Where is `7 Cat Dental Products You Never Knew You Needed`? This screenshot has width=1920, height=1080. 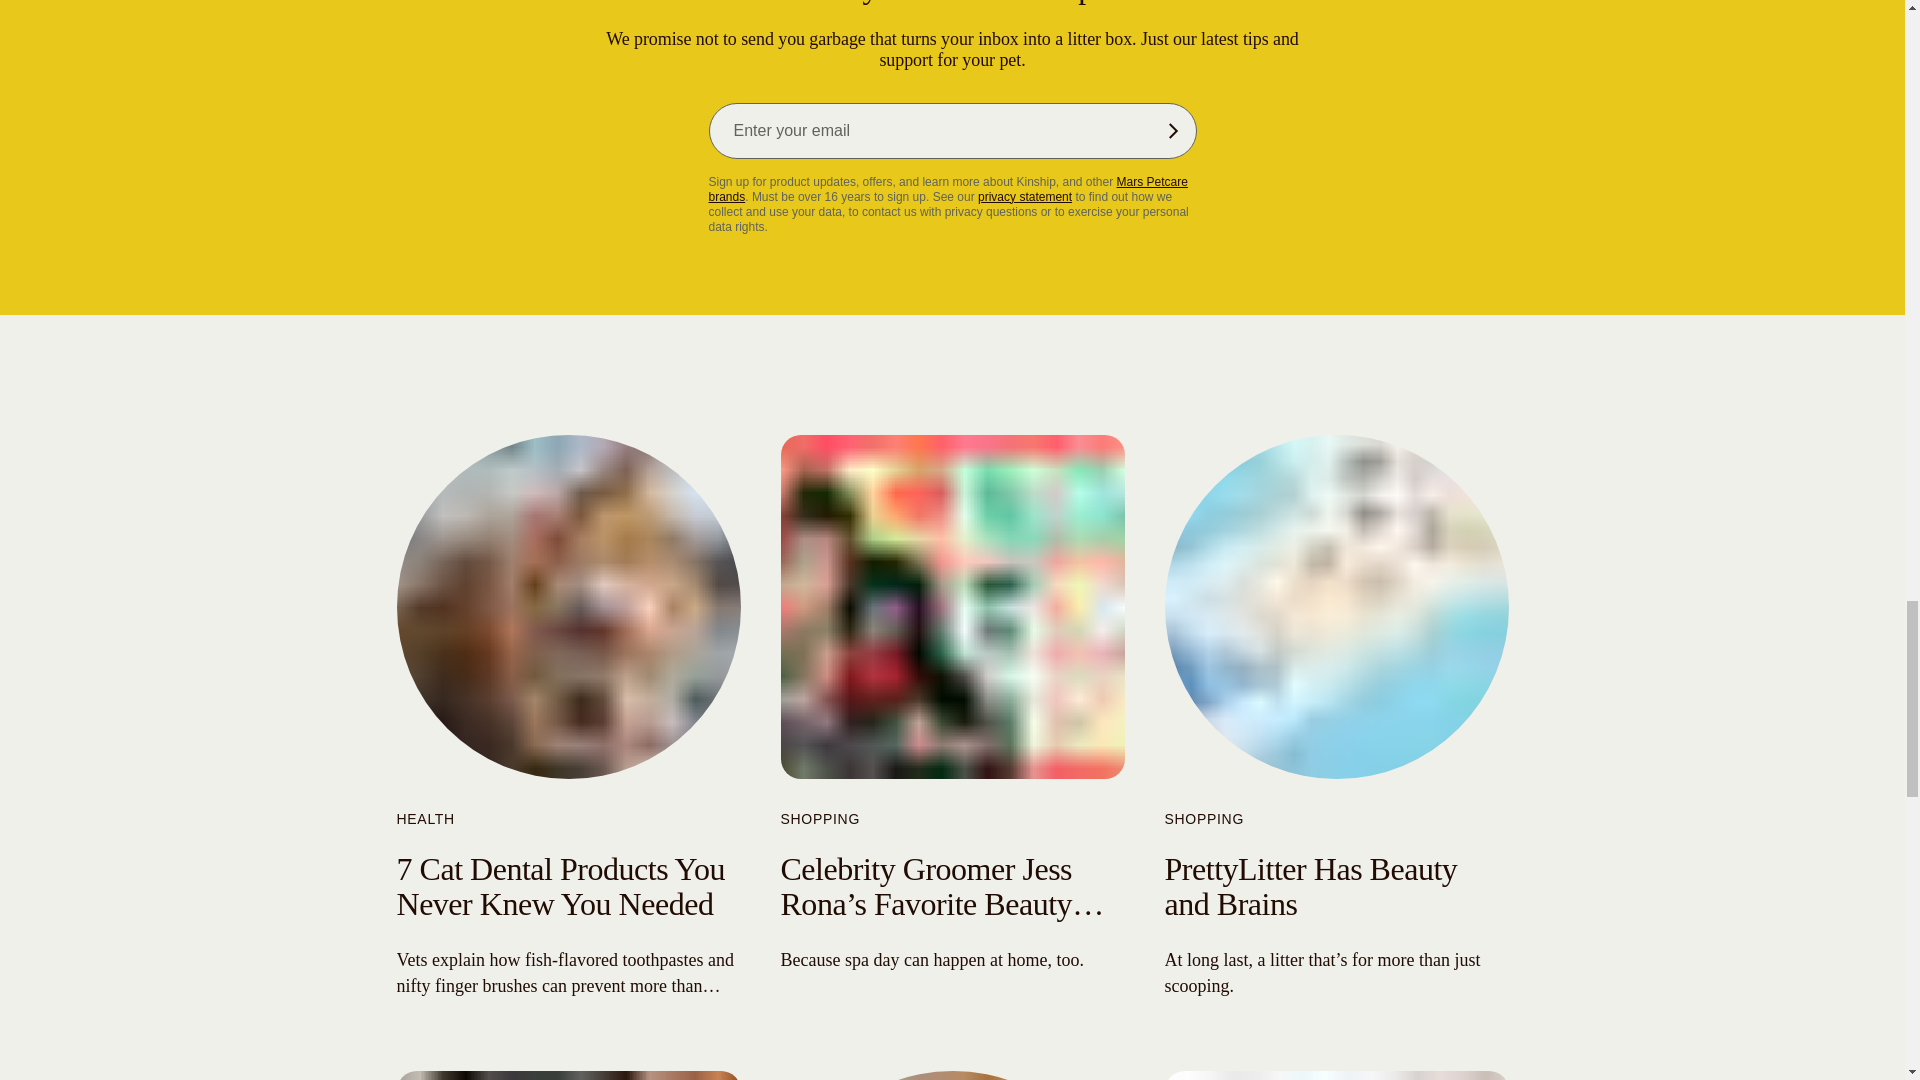 7 Cat Dental Products You Never Knew You Needed is located at coordinates (559, 886).